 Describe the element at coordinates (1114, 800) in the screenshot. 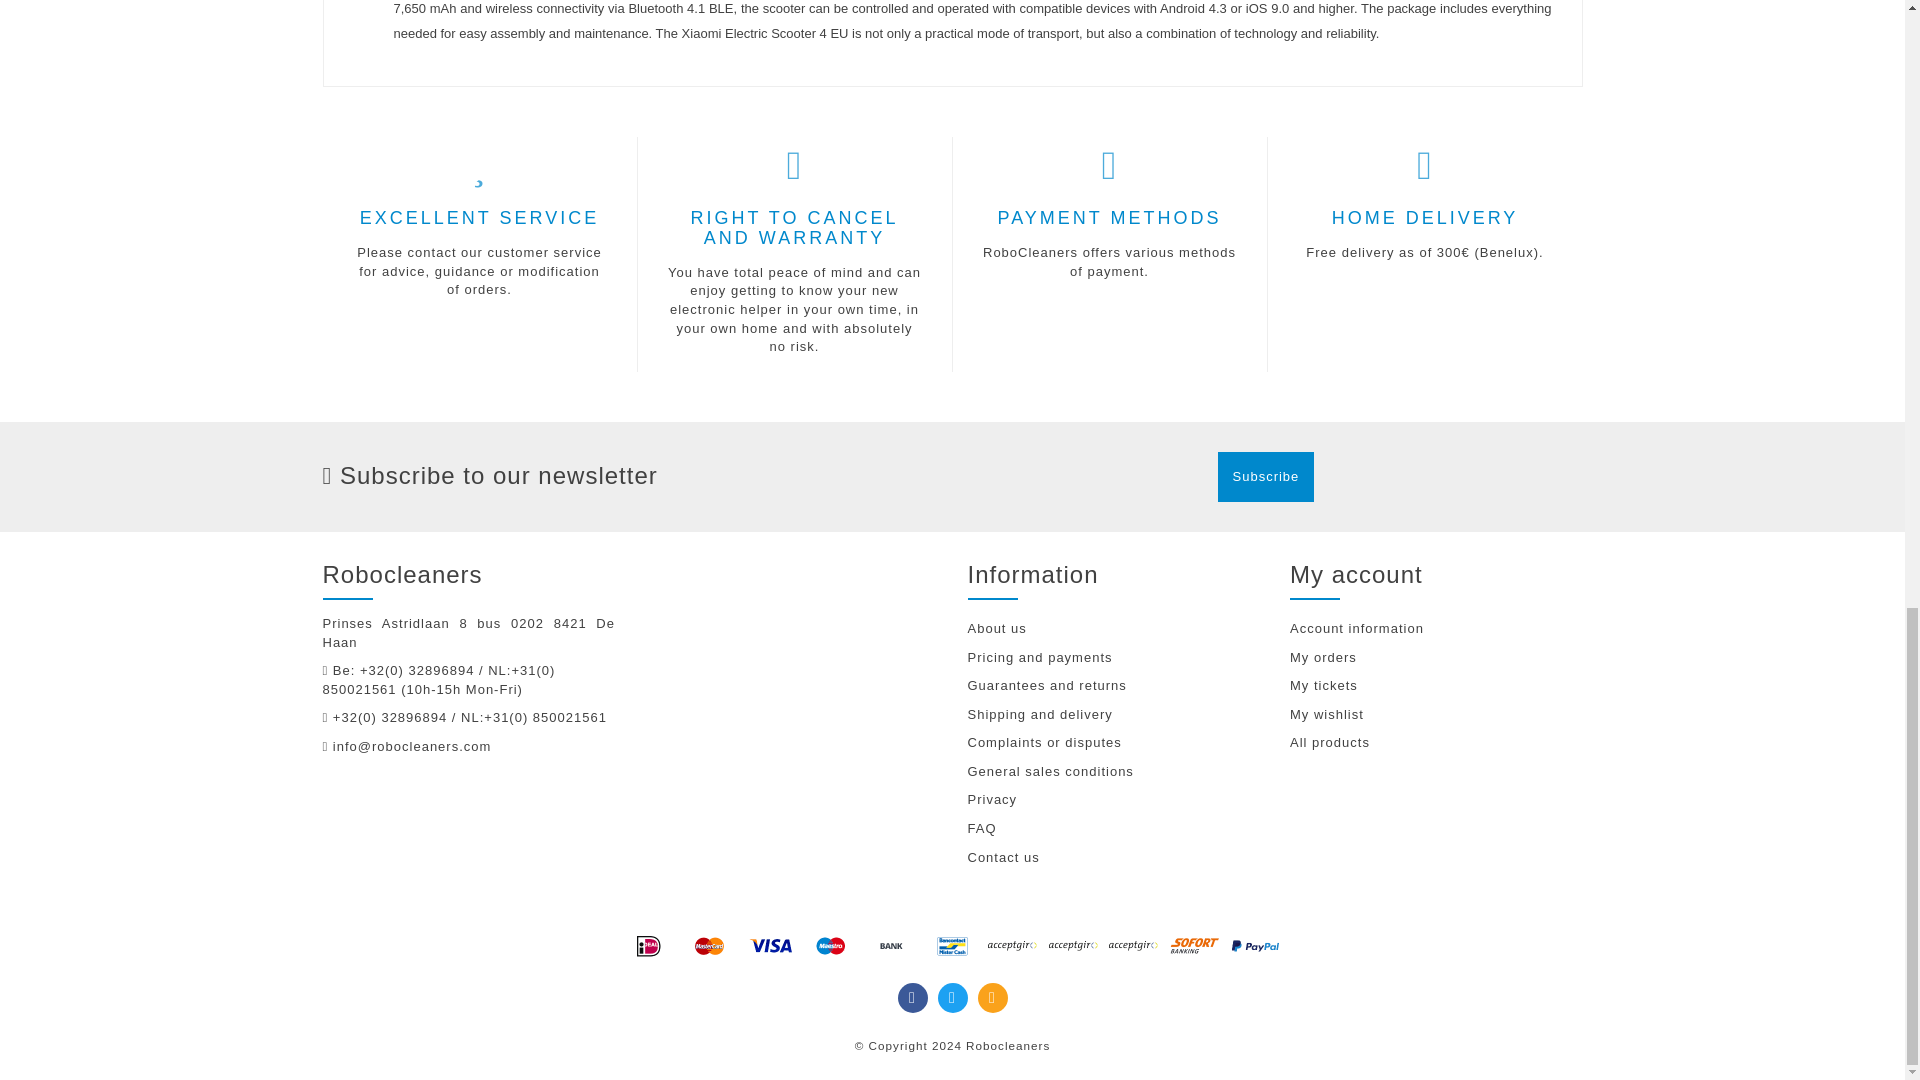

I see `Privacy` at that location.